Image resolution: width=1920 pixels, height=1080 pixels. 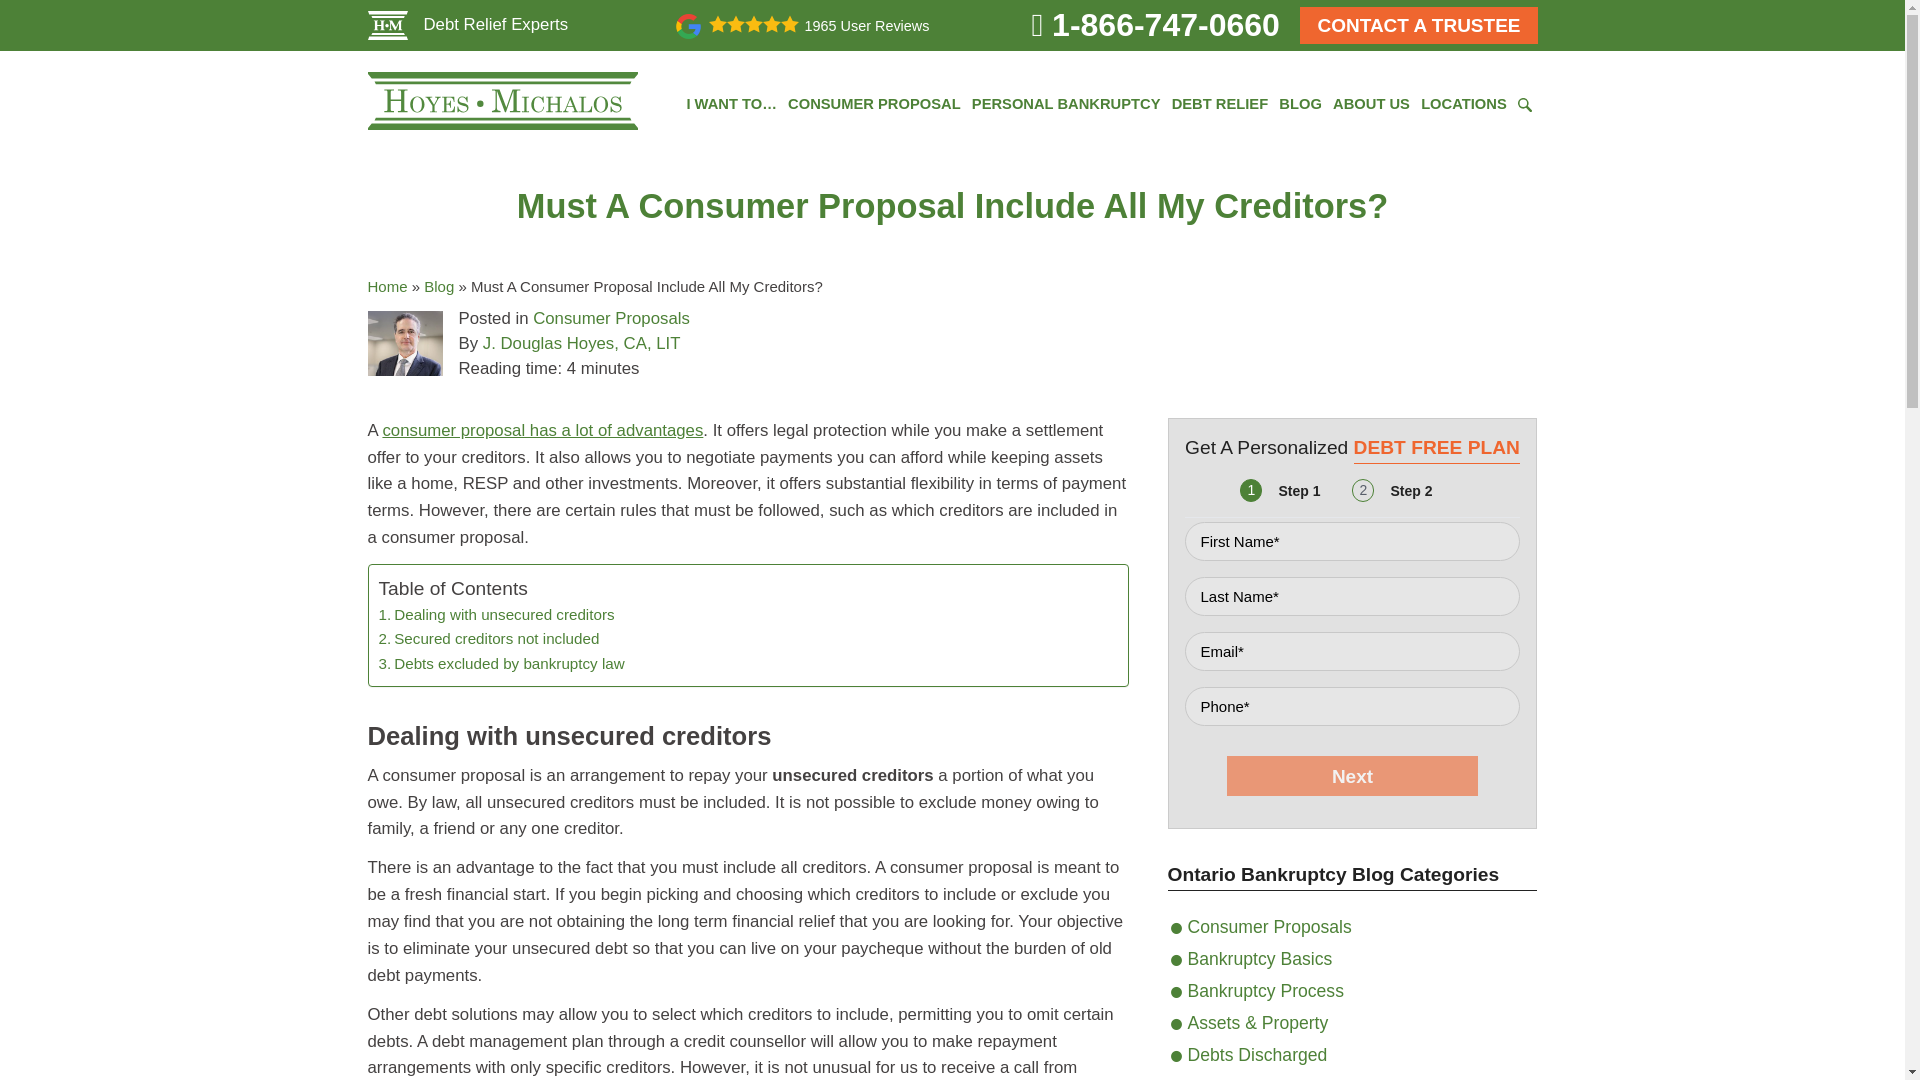 What do you see at coordinates (802, 24) in the screenshot?
I see `1965 User Reviews` at bounding box center [802, 24].